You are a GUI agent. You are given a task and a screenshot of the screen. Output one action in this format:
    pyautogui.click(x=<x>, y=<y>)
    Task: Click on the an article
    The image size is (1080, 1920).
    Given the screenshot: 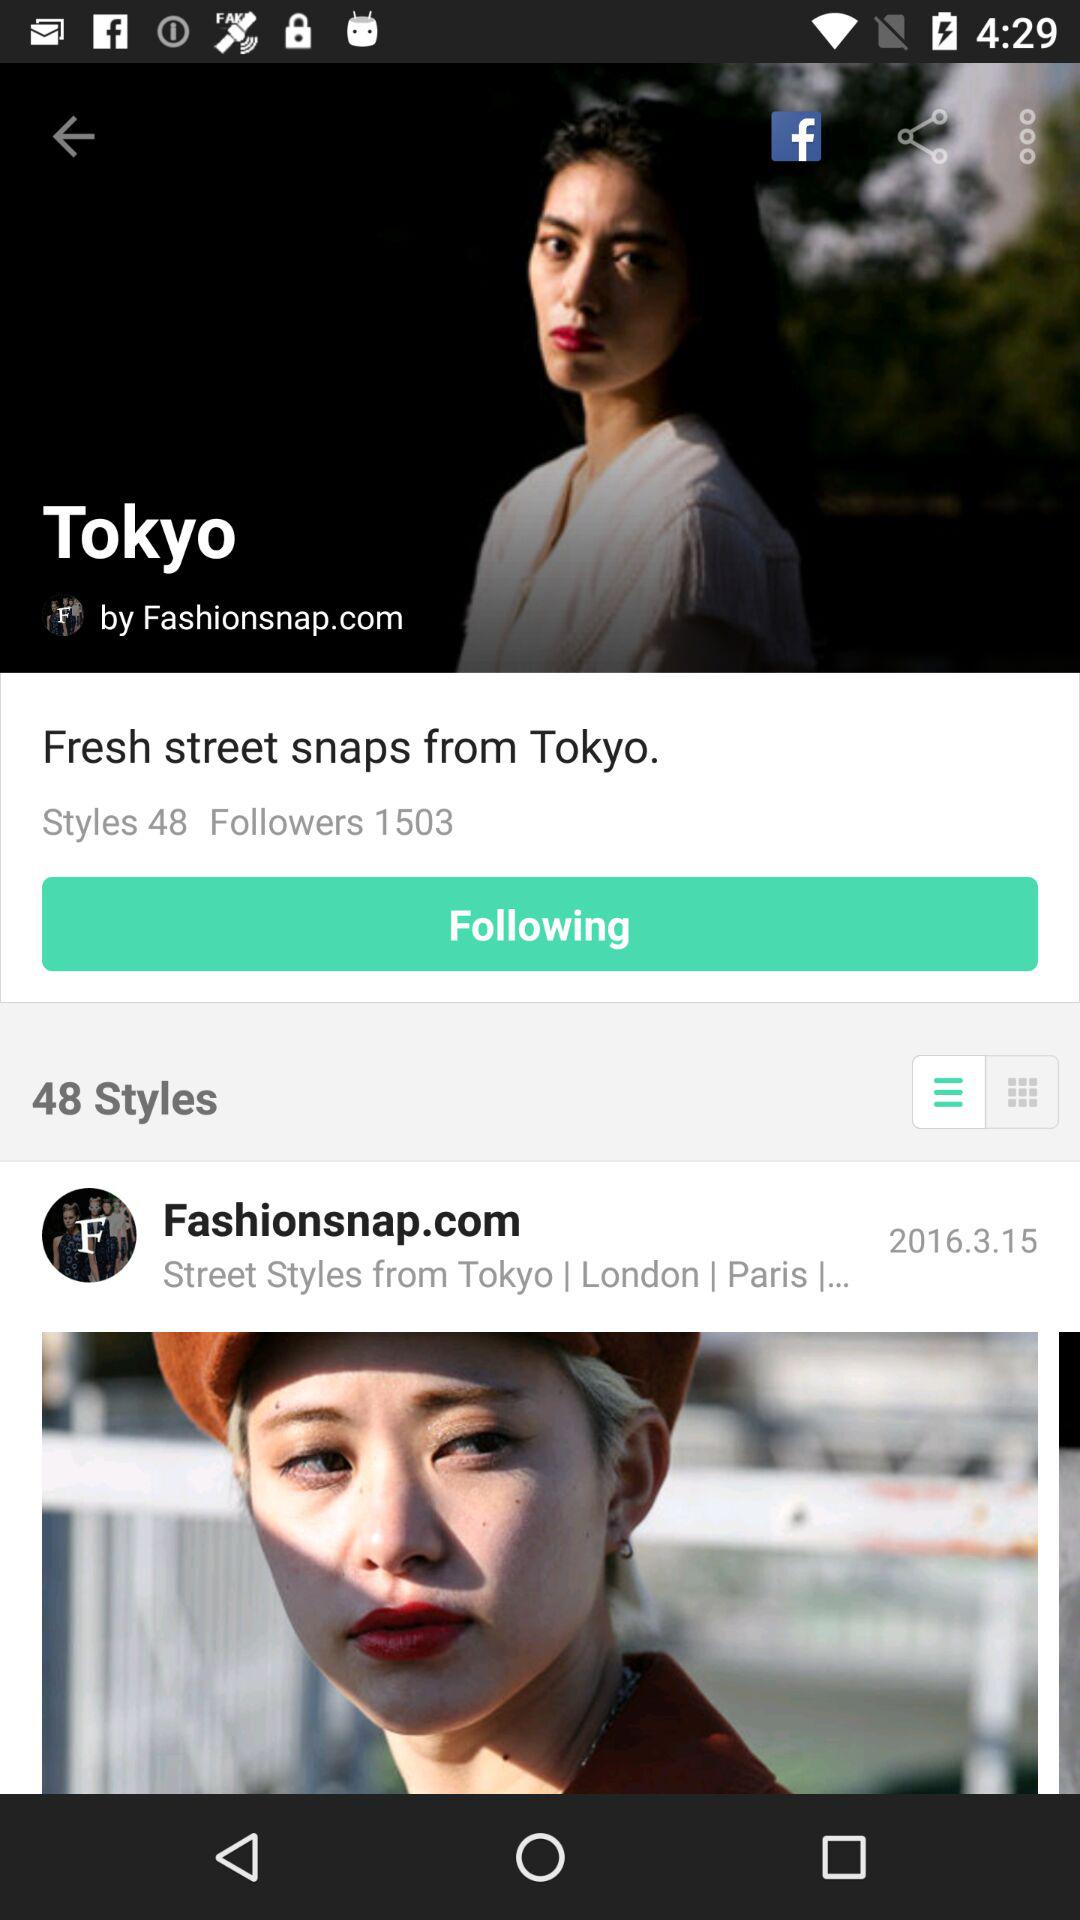 What is the action you would take?
    pyautogui.click(x=540, y=1563)
    